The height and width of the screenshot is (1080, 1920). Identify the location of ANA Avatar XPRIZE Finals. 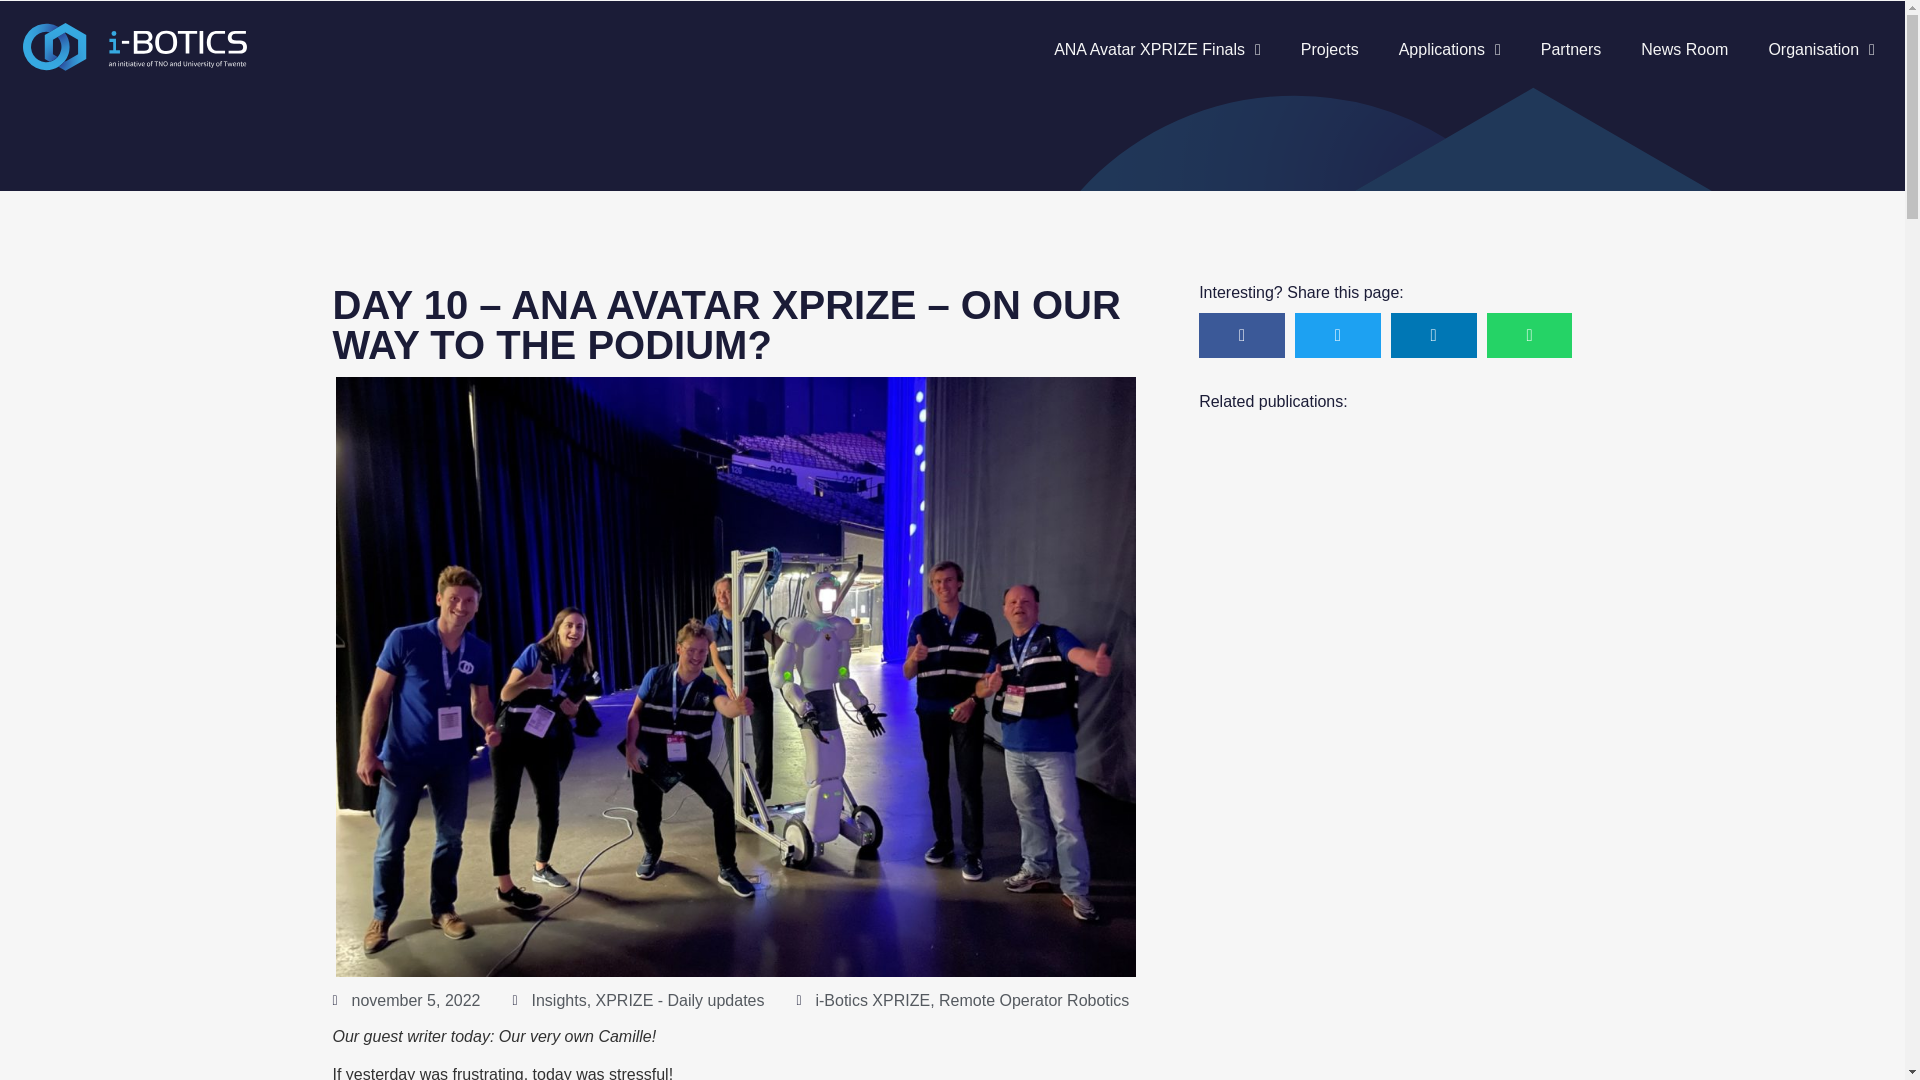
(1157, 50).